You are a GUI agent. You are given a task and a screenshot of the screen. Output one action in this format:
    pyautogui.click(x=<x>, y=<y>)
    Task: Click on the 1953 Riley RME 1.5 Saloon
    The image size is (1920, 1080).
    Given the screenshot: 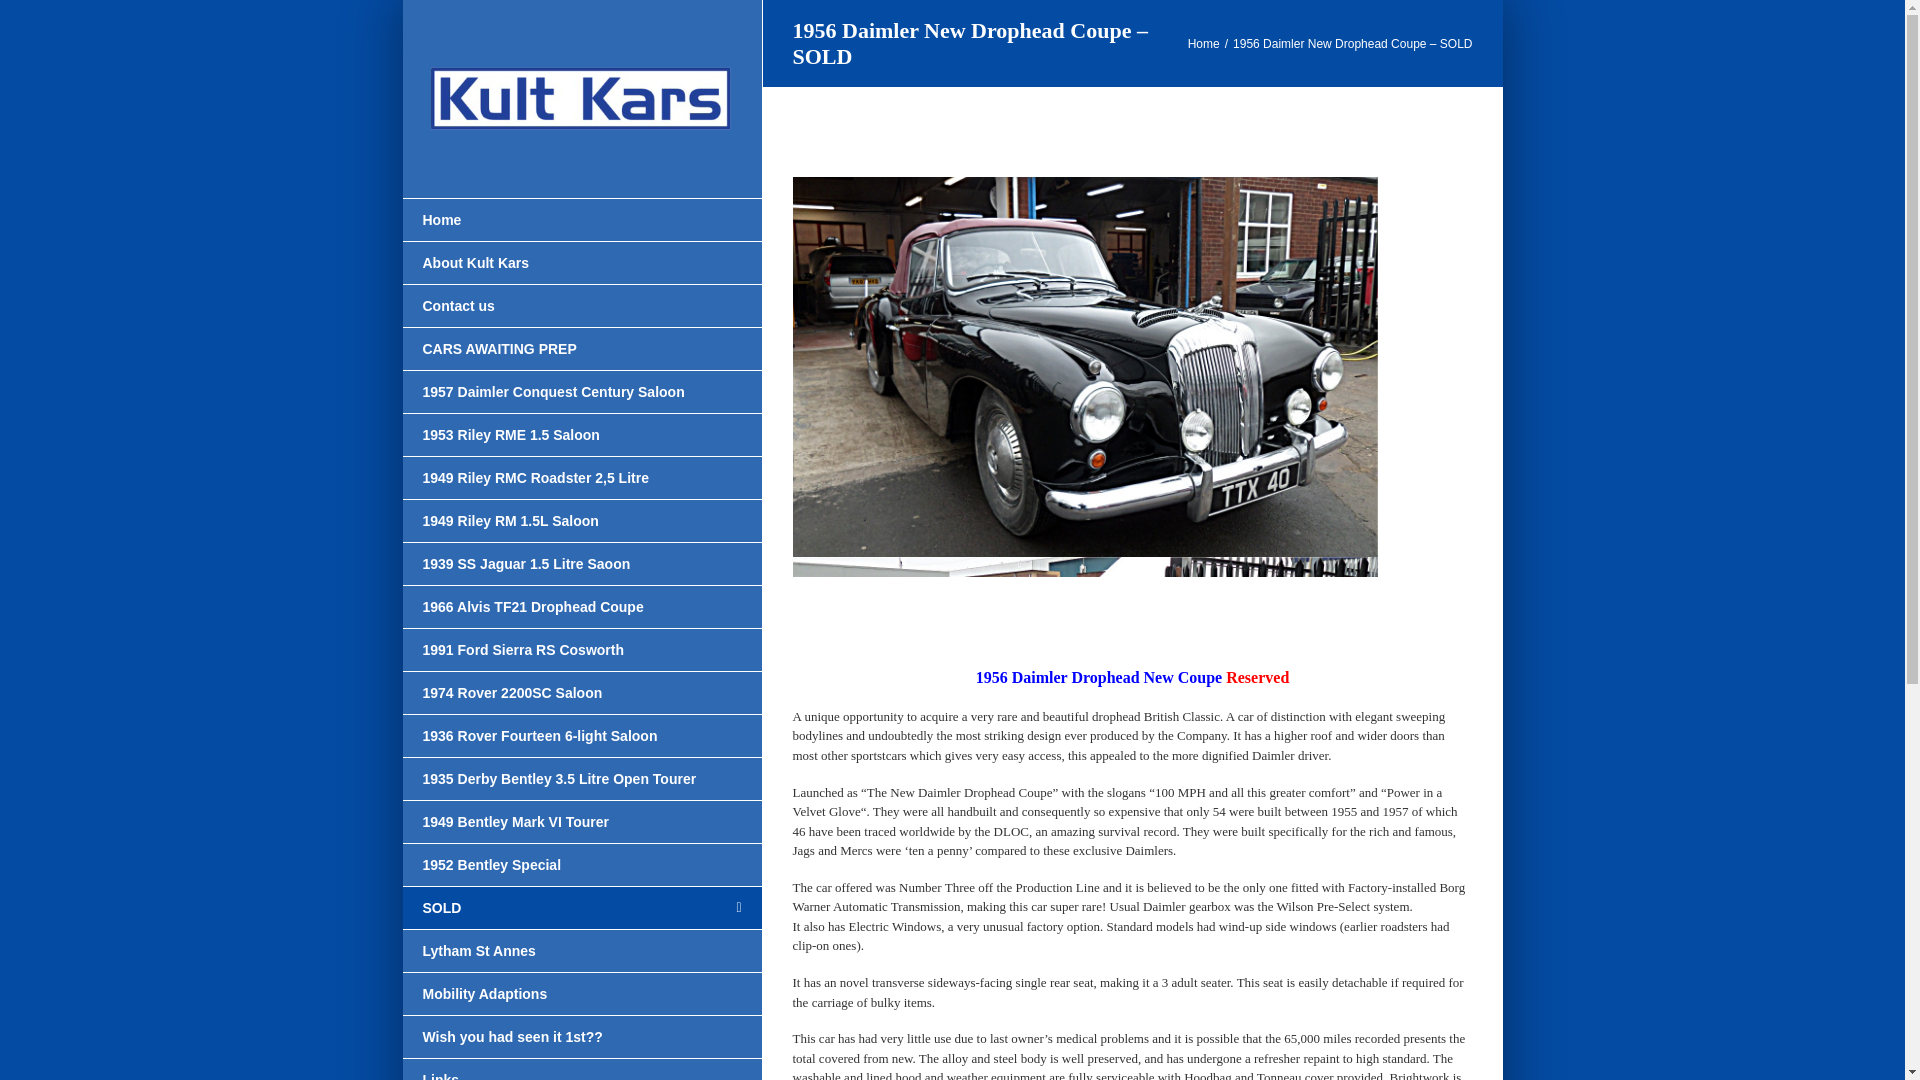 What is the action you would take?
    pyautogui.click(x=580, y=434)
    